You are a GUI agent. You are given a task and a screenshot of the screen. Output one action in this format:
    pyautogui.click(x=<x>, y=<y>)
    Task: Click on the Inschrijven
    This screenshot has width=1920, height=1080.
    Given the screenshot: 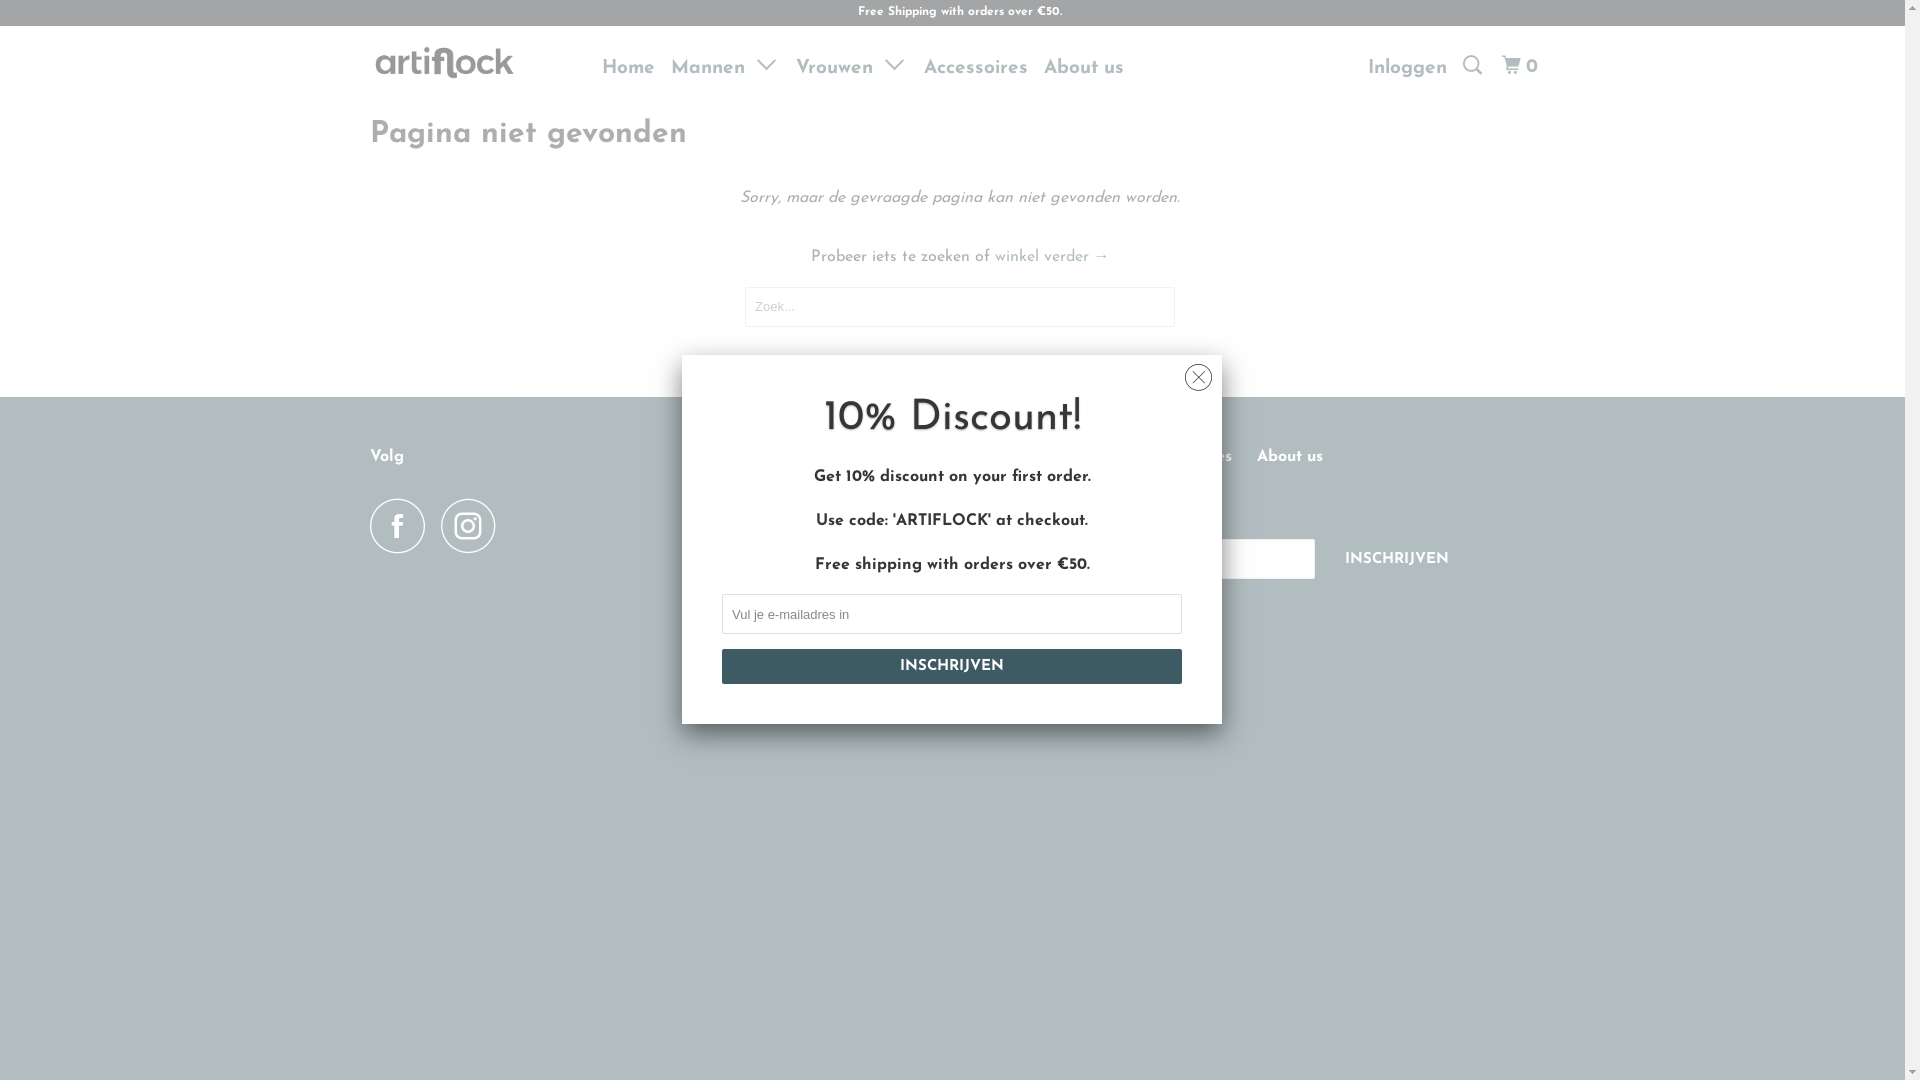 What is the action you would take?
    pyautogui.click(x=952, y=666)
    